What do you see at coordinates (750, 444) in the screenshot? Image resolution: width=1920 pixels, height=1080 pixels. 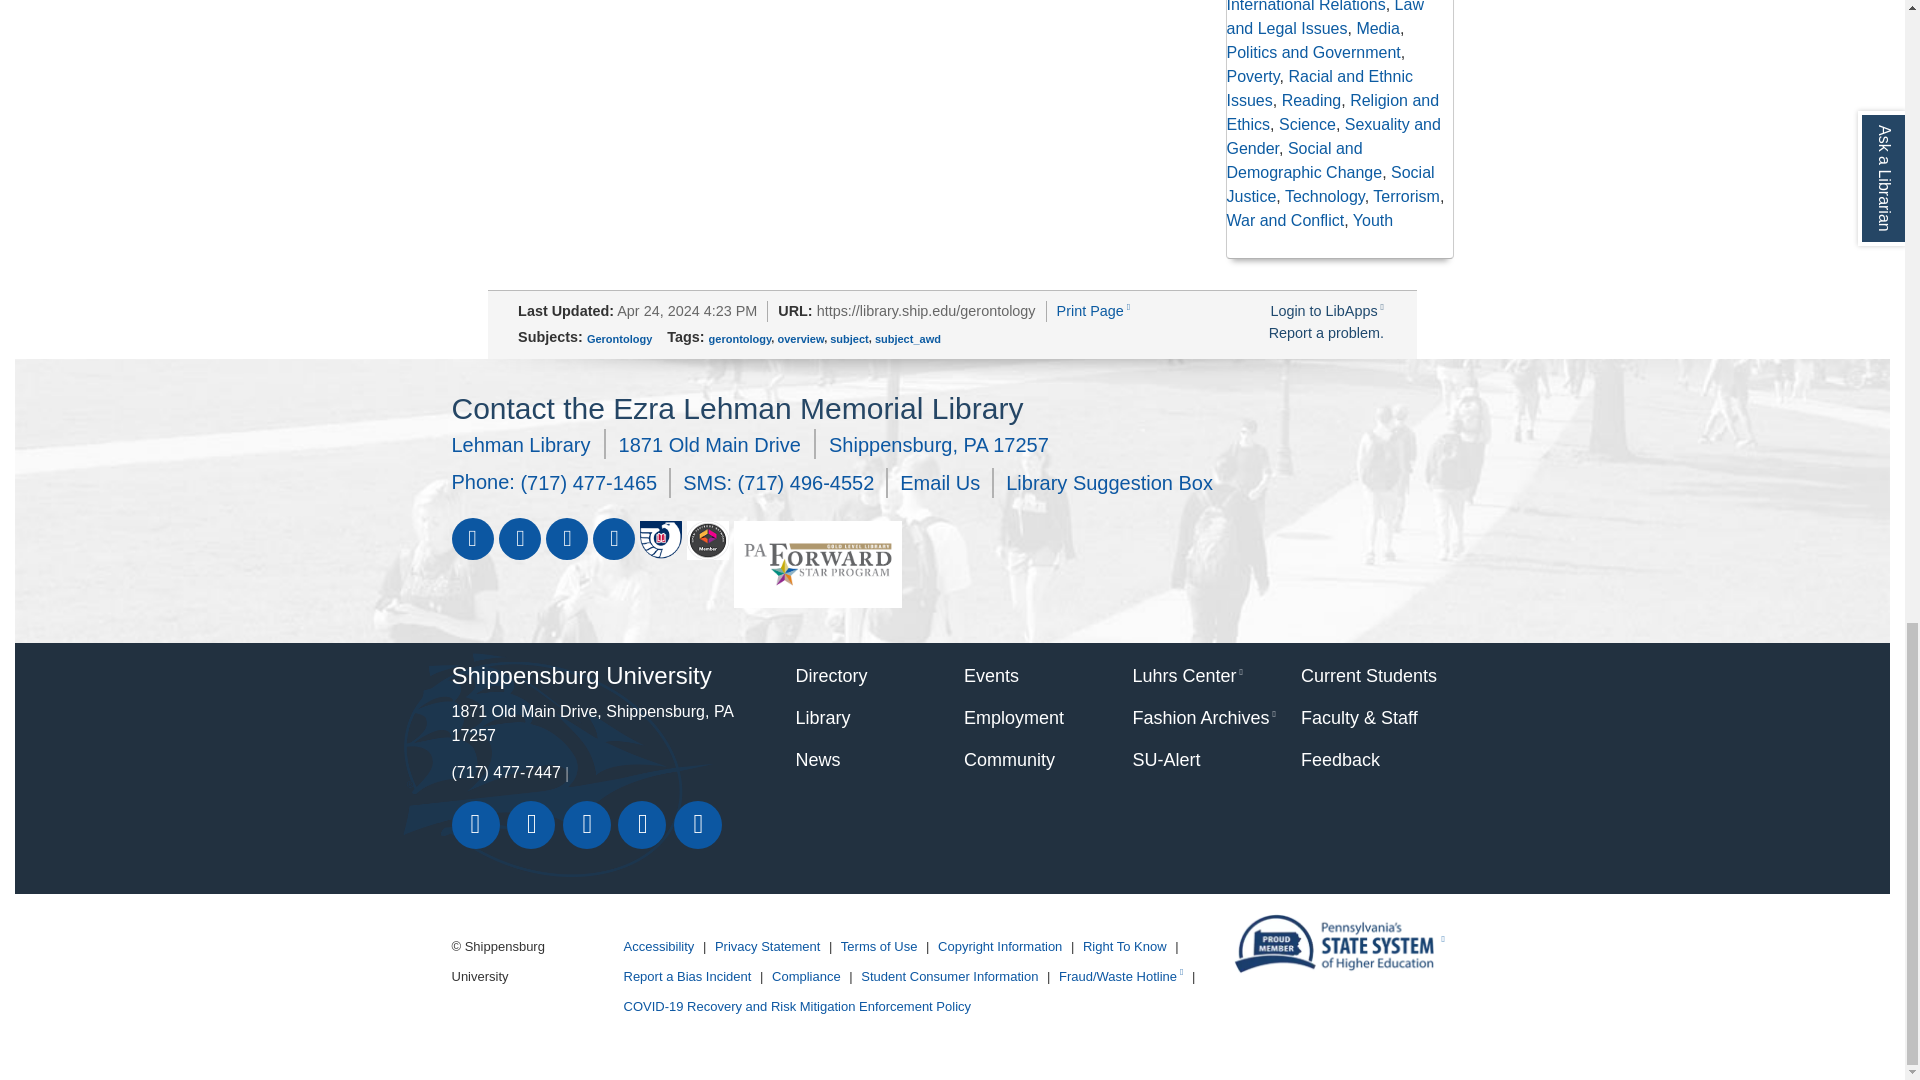 I see `View Address on Google Maps` at bounding box center [750, 444].